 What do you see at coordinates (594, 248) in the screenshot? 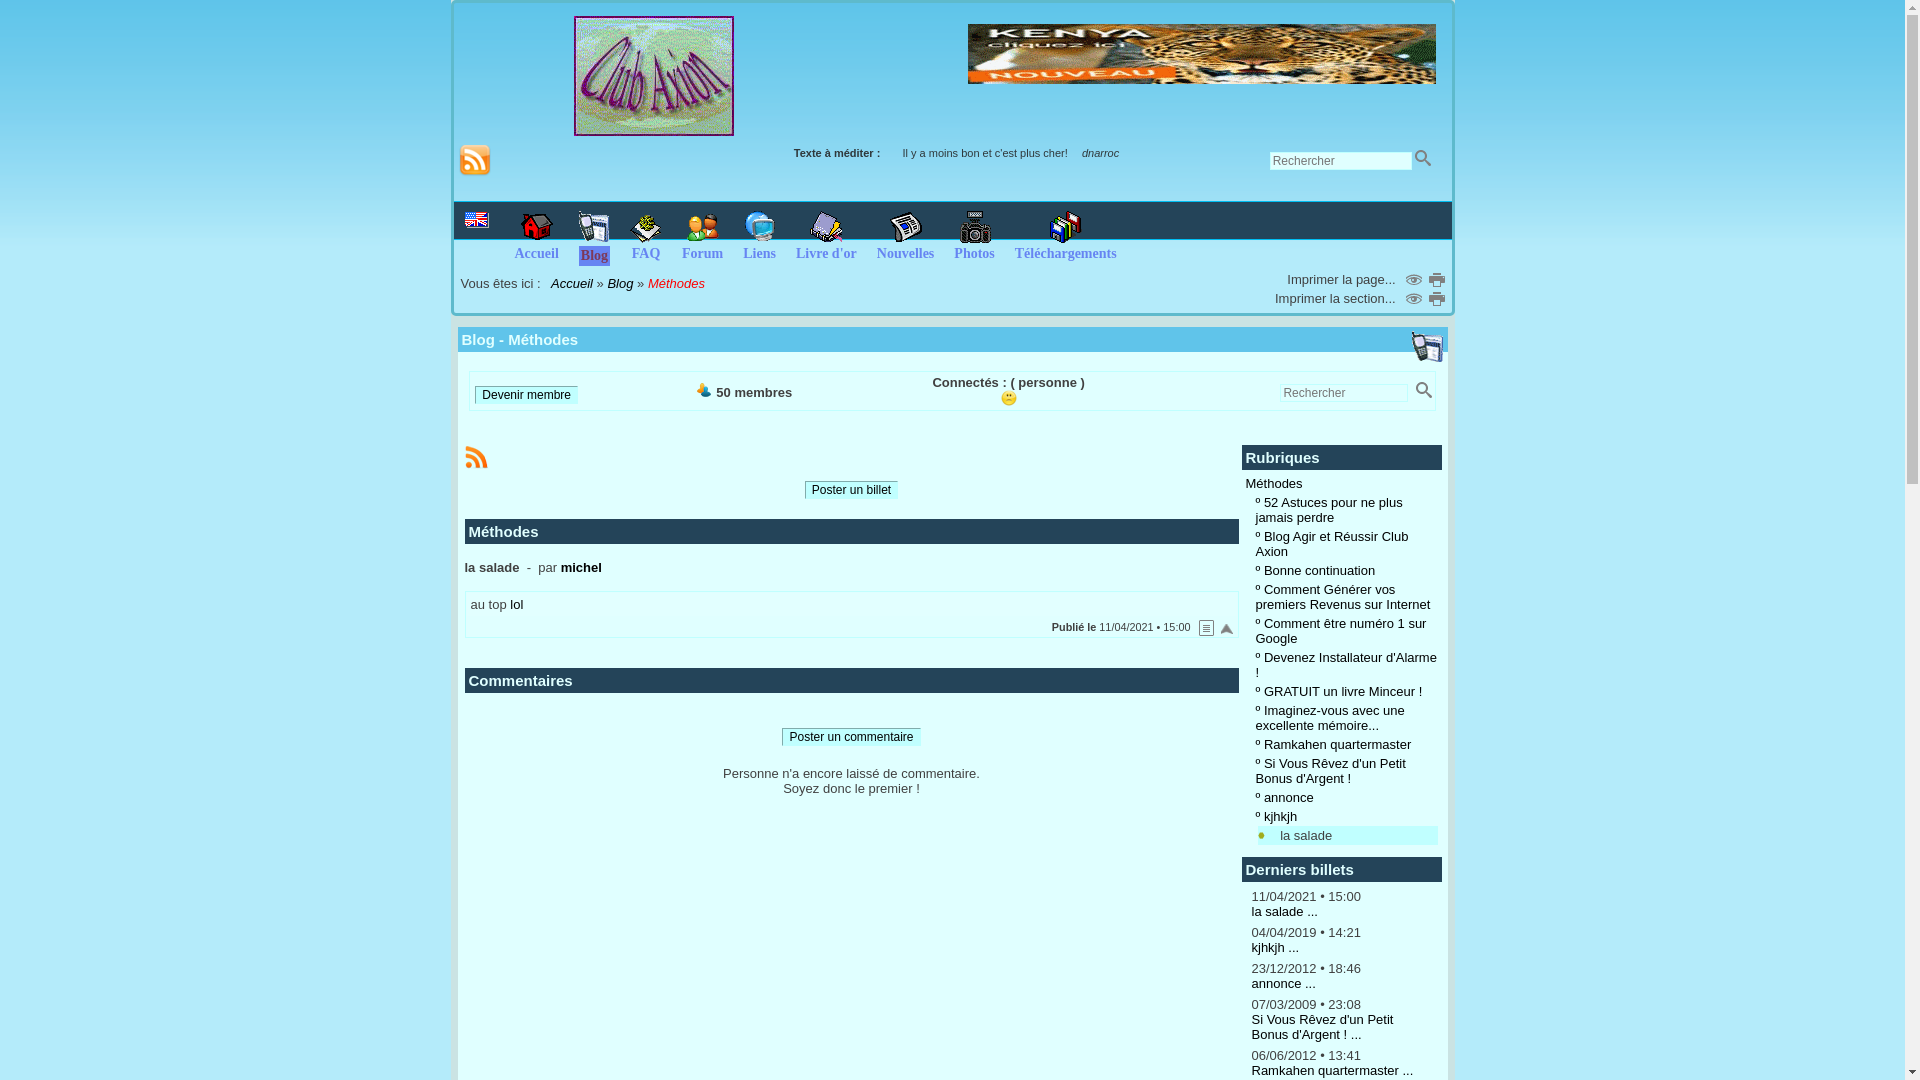
I see `Blog` at bounding box center [594, 248].